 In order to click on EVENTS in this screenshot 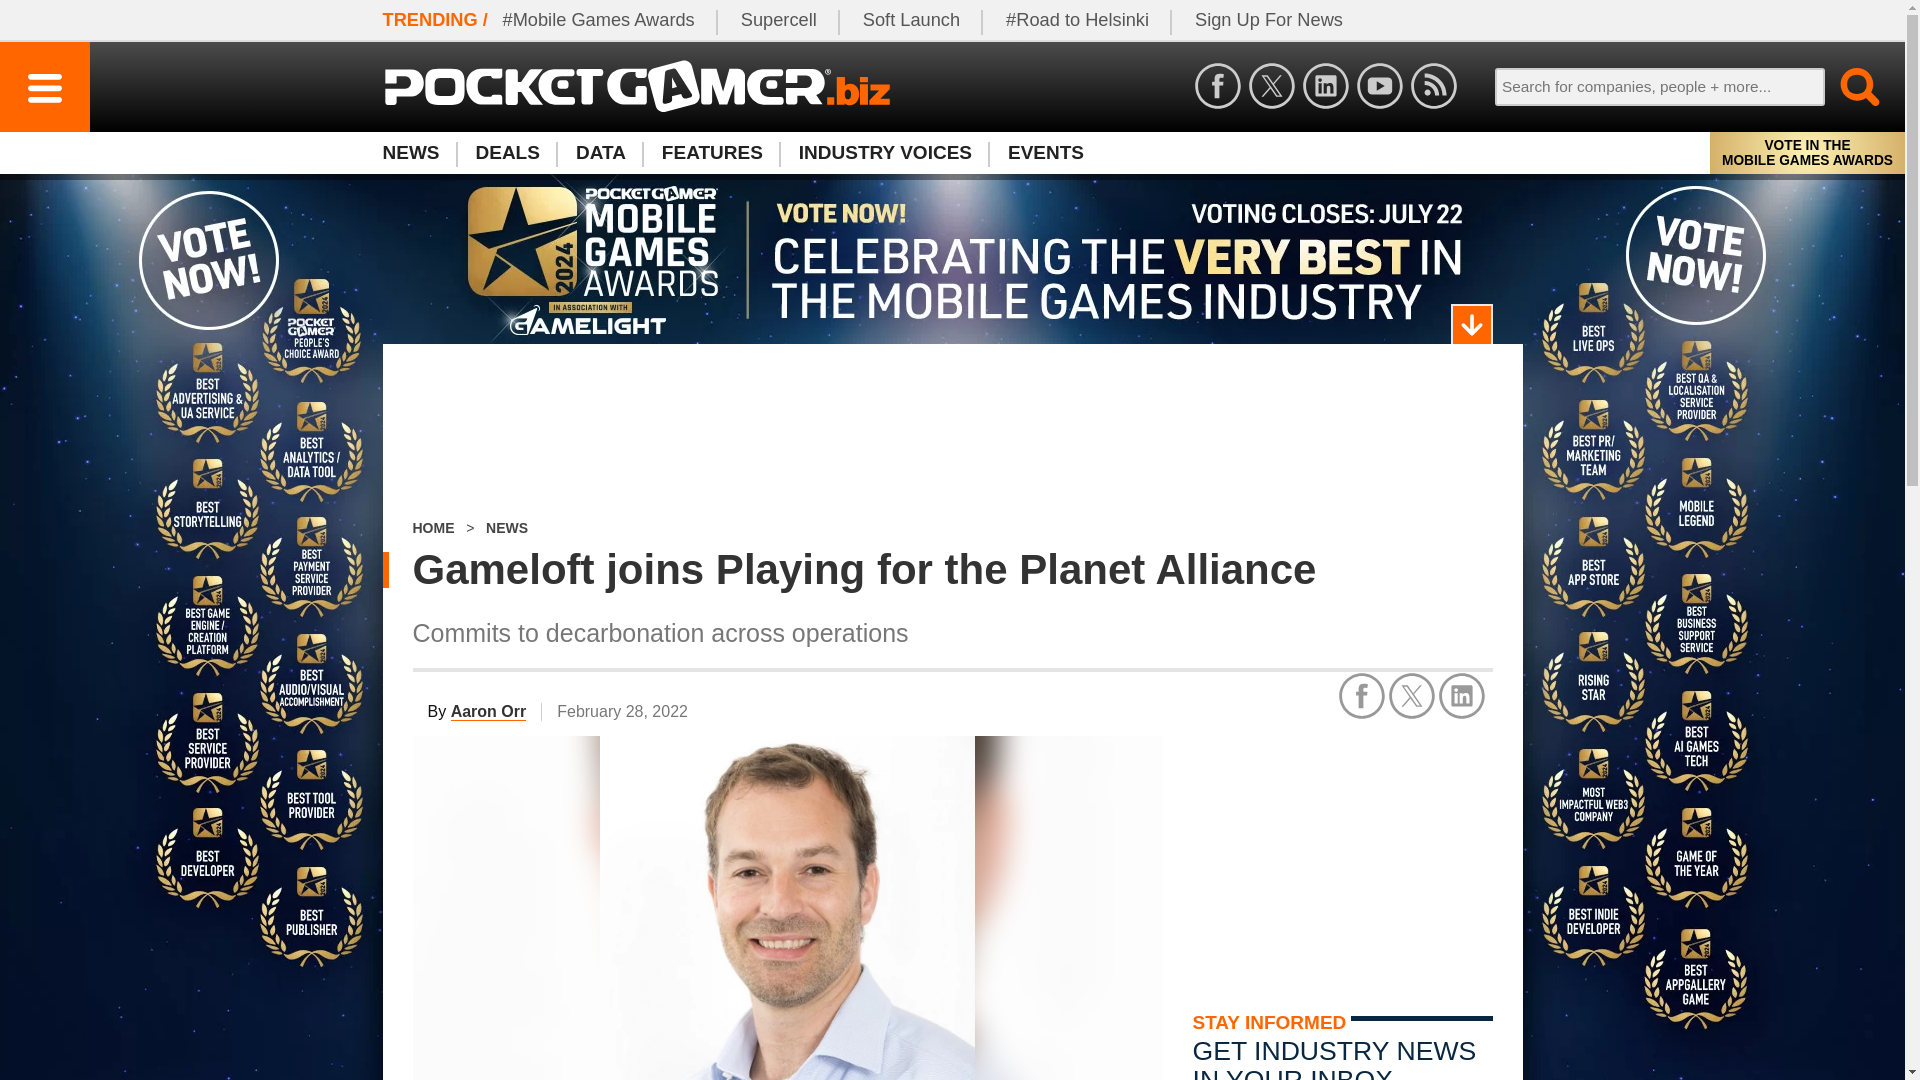, I will do `click(1046, 152)`.